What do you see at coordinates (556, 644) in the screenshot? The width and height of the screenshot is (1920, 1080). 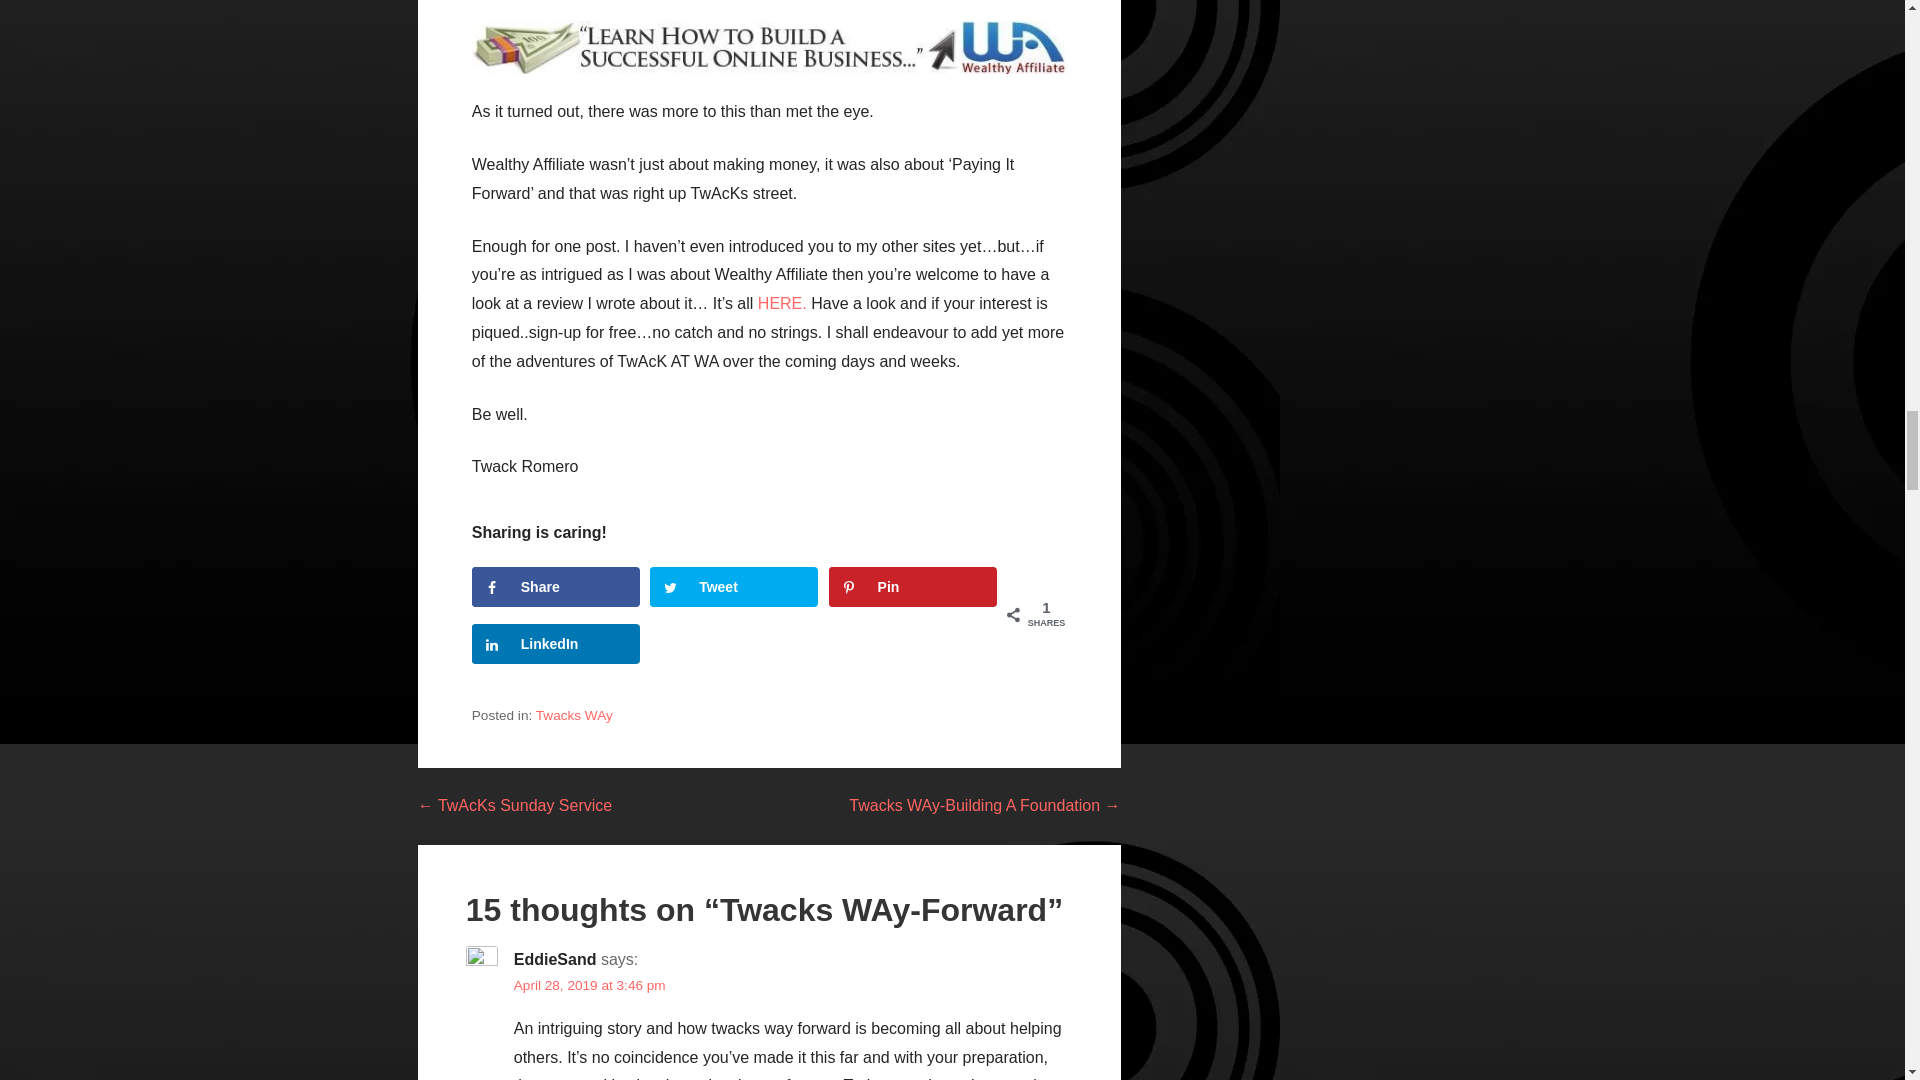 I see `Share on LinkedIn` at bounding box center [556, 644].